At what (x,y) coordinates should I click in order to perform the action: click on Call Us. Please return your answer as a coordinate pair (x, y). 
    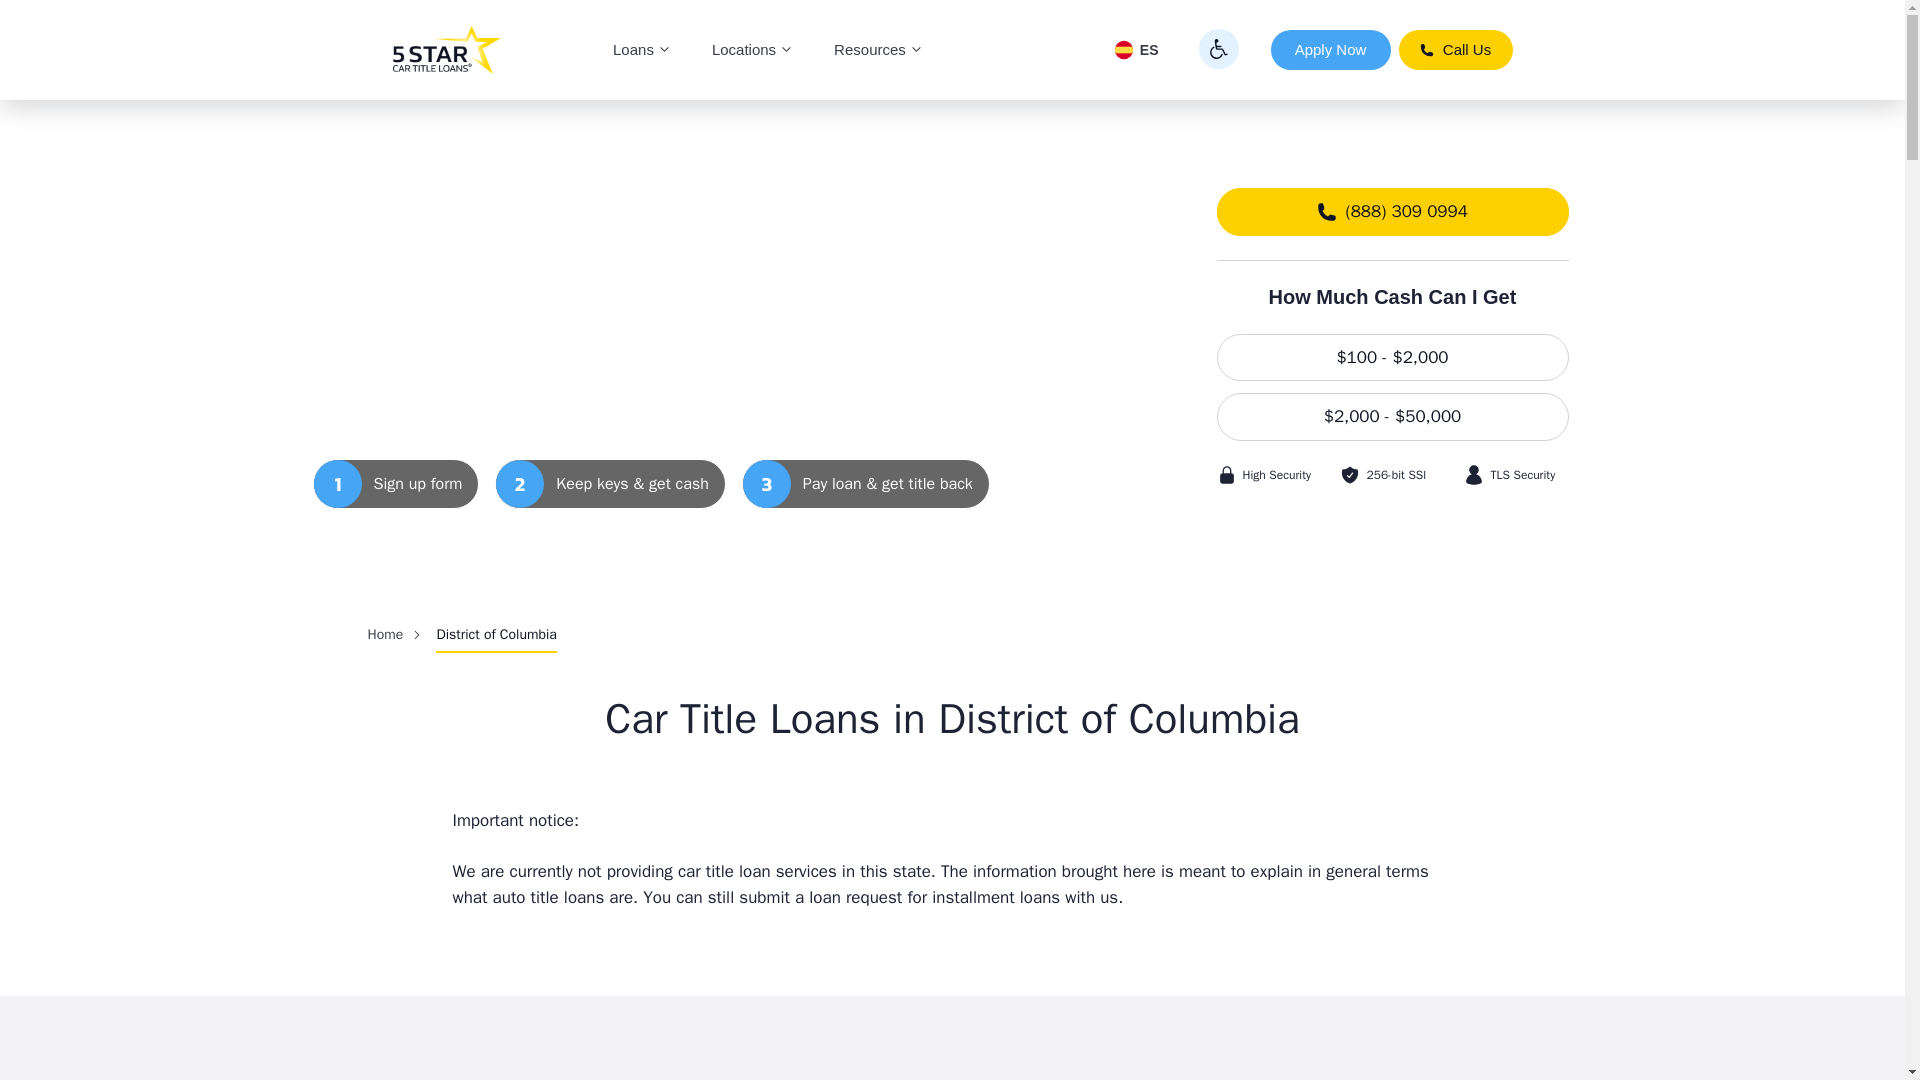
    Looking at the image, I should click on (1454, 50).